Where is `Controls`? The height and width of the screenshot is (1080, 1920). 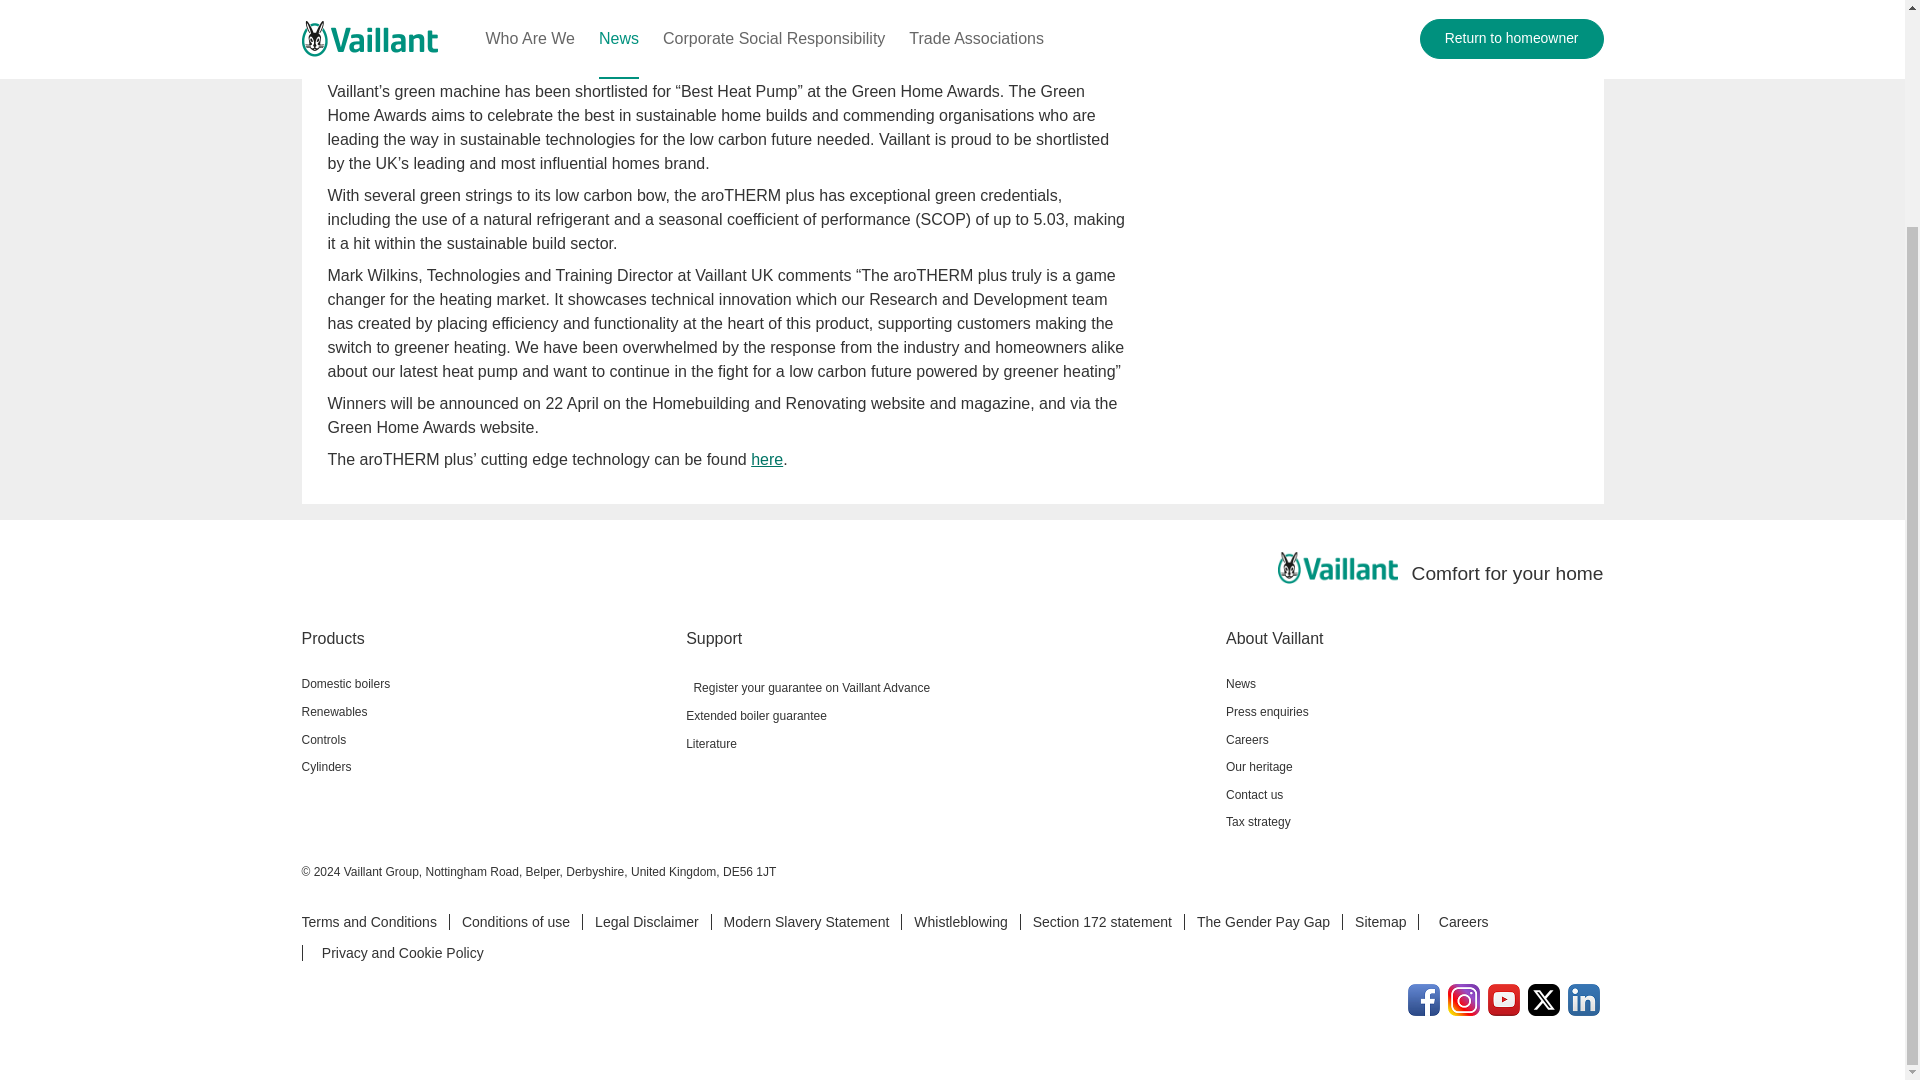
Controls is located at coordinates (486, 739).